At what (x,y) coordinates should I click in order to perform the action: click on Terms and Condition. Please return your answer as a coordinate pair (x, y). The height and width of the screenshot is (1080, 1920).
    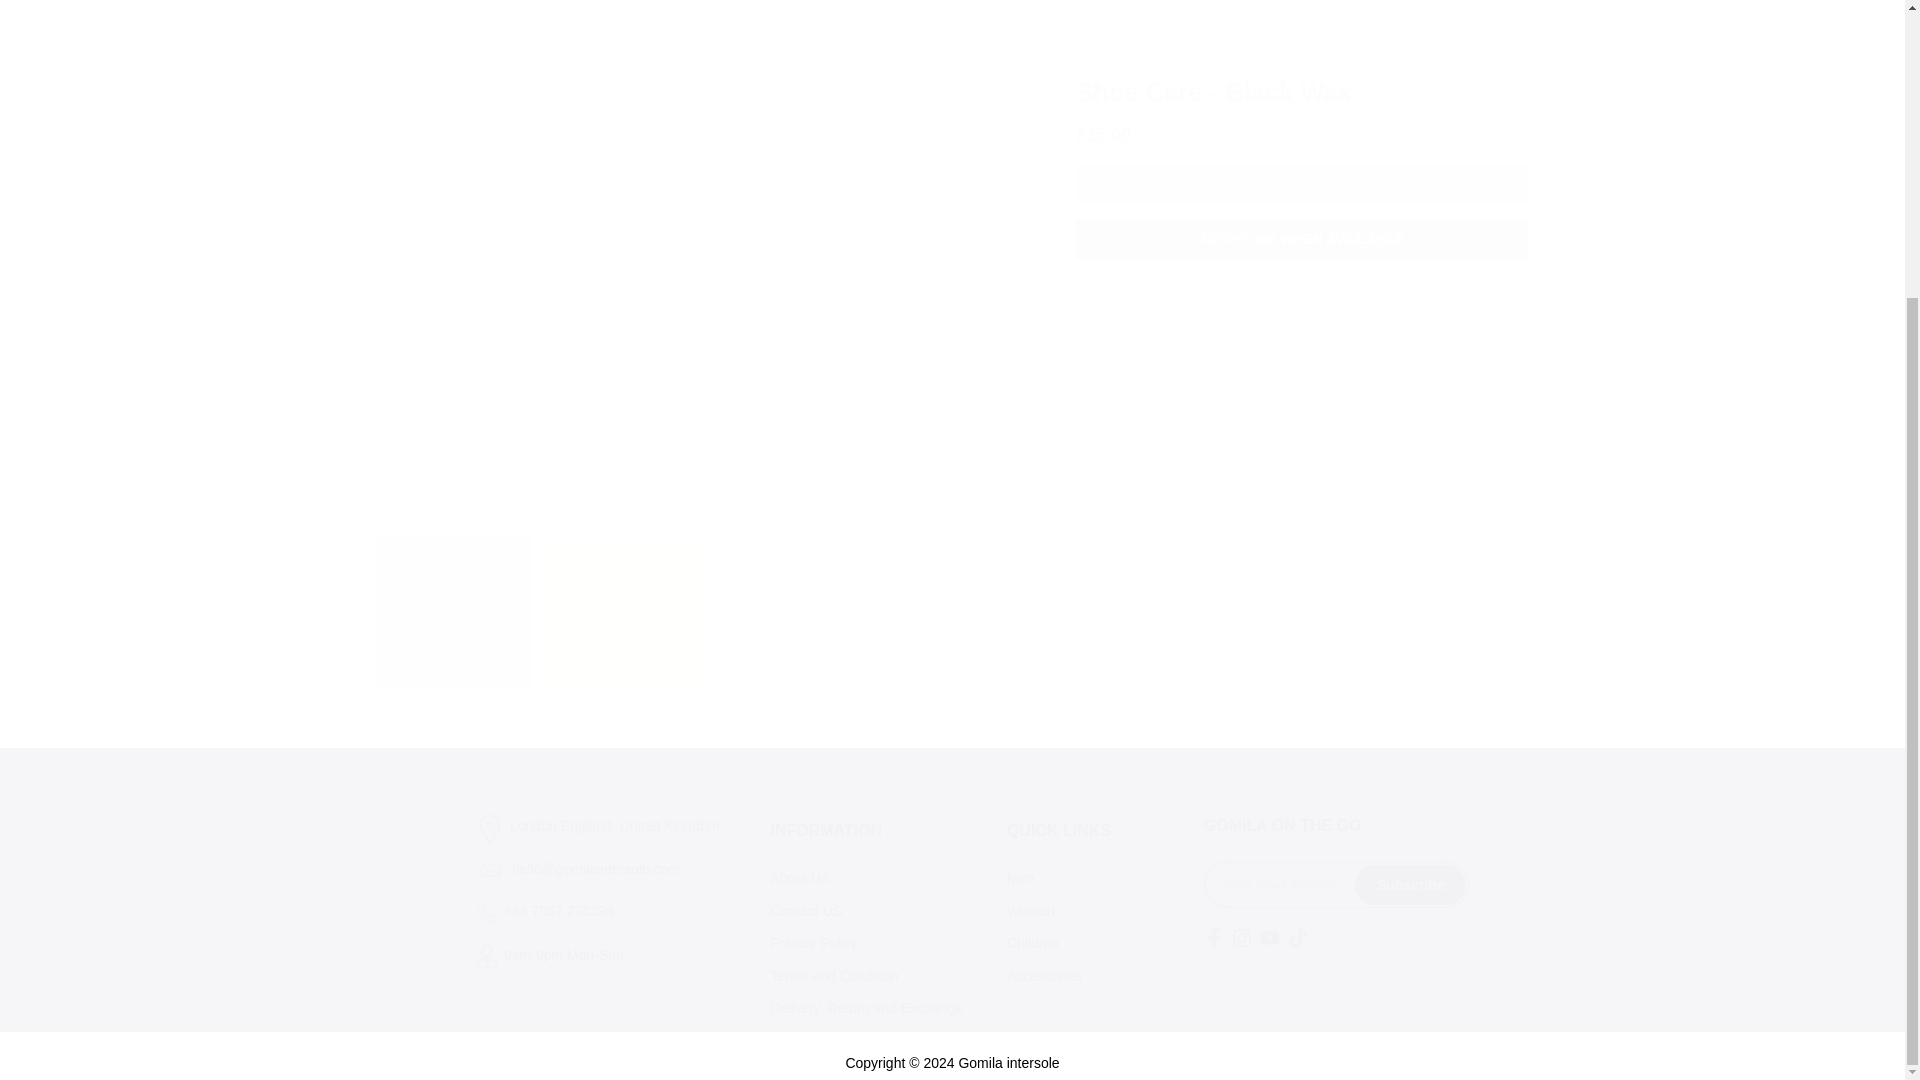
    Looking at the image, I should click on (834, 975).